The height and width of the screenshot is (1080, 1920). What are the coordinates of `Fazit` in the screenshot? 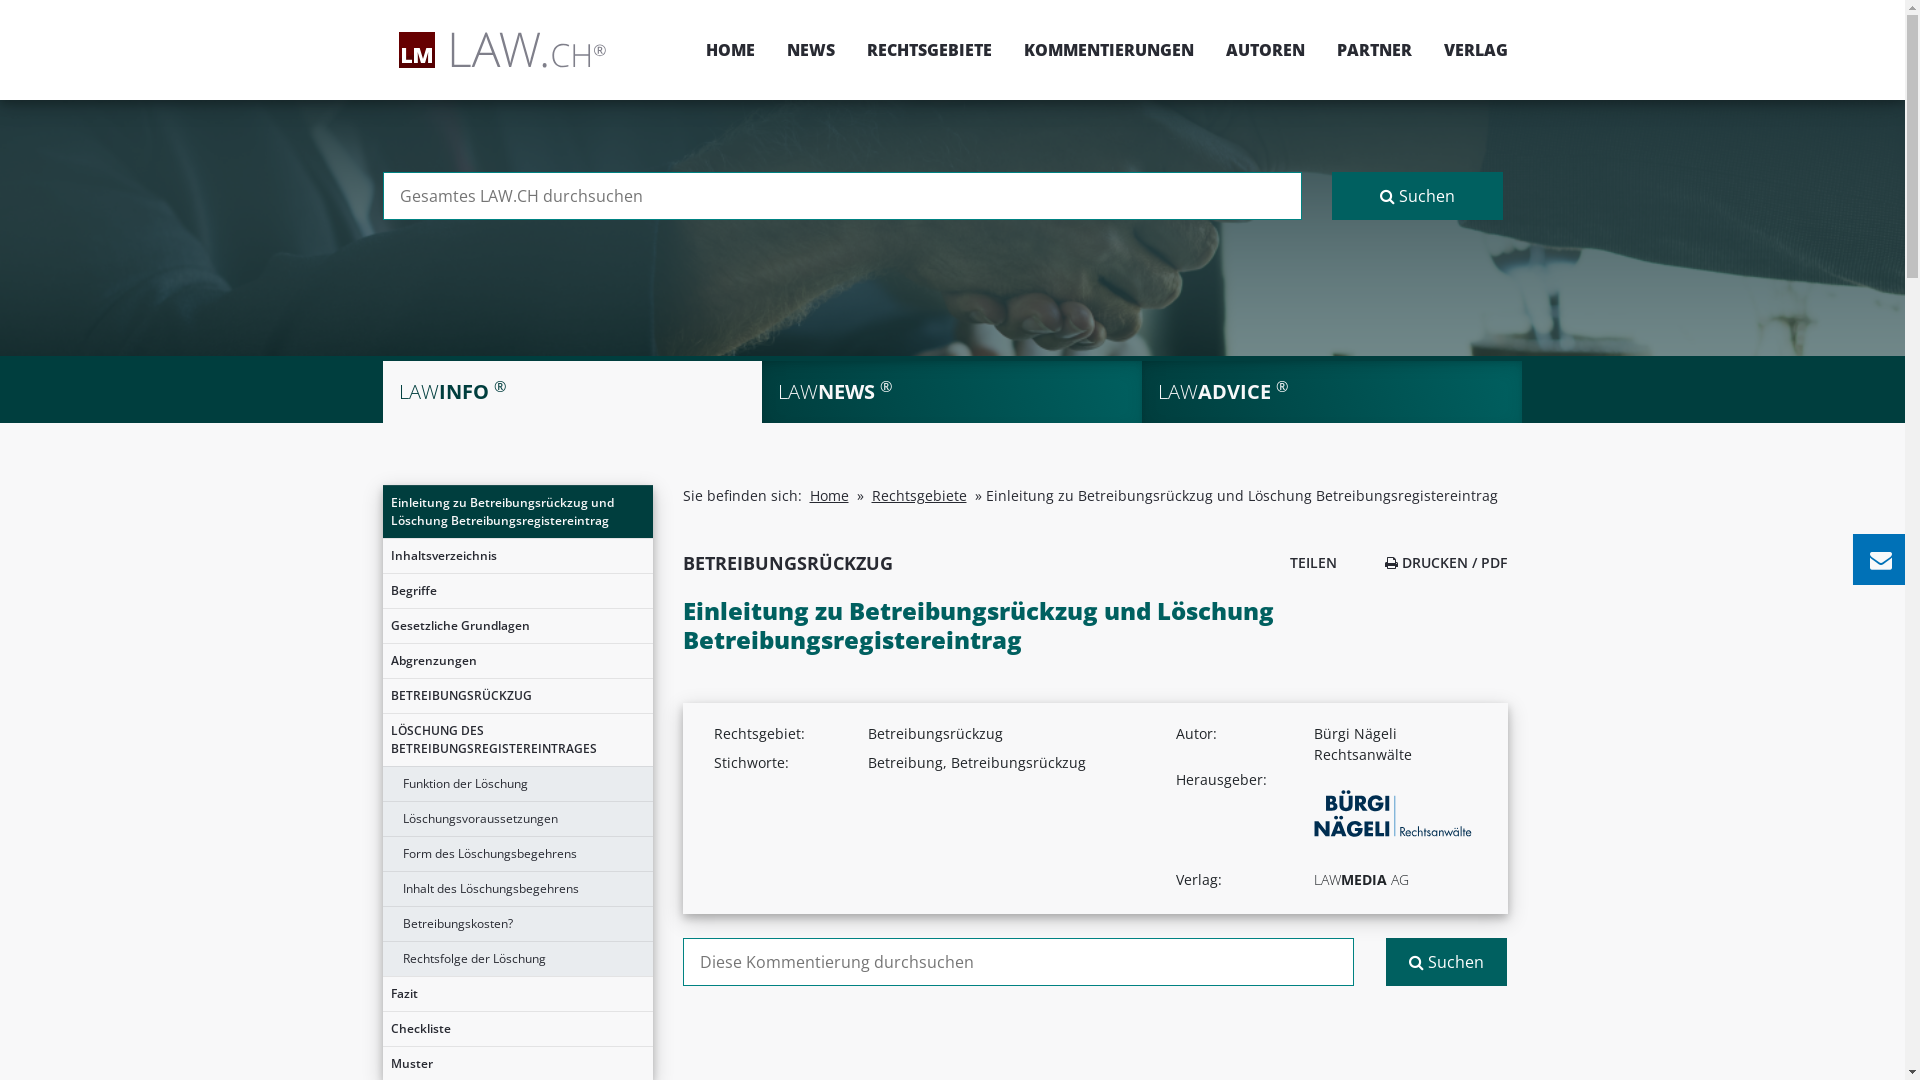 It's located at (517, 994).